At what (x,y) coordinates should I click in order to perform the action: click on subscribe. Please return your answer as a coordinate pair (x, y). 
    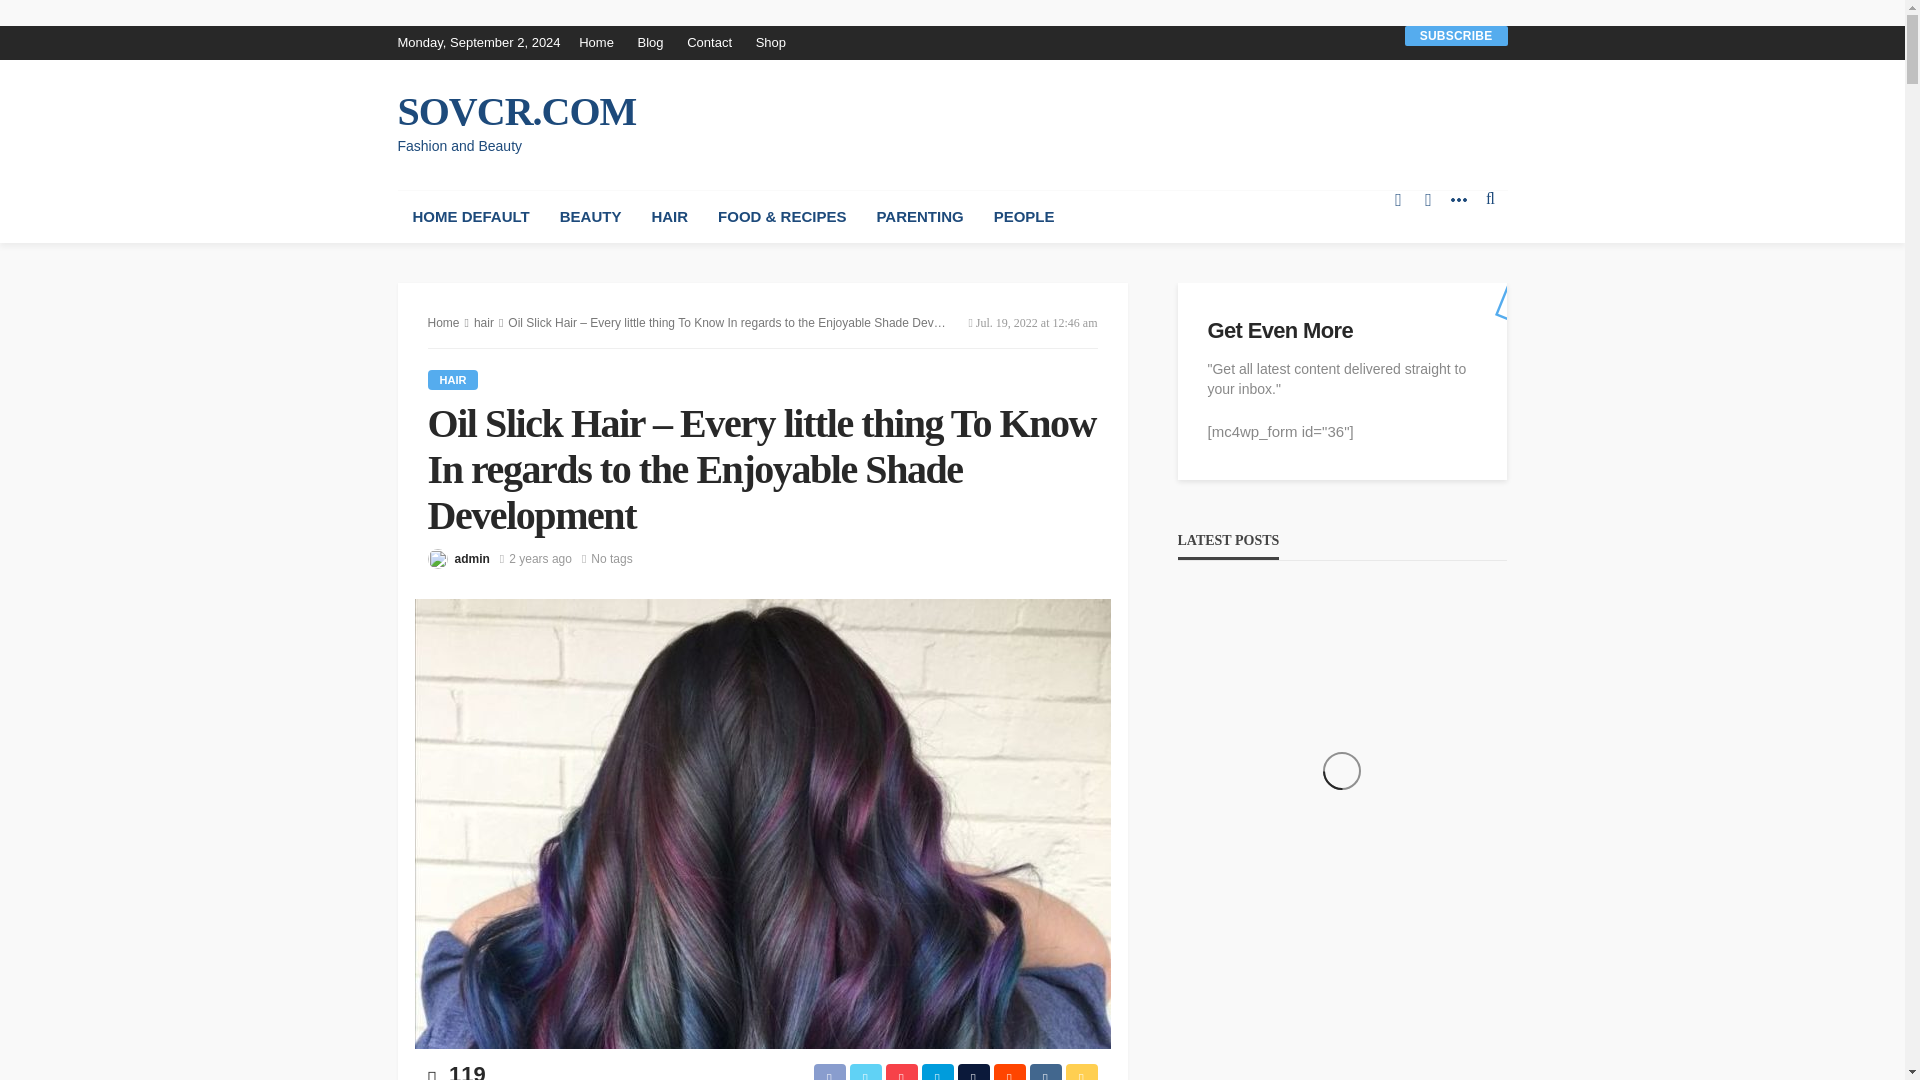
    Looking at the image, I should click on (1456, 36).